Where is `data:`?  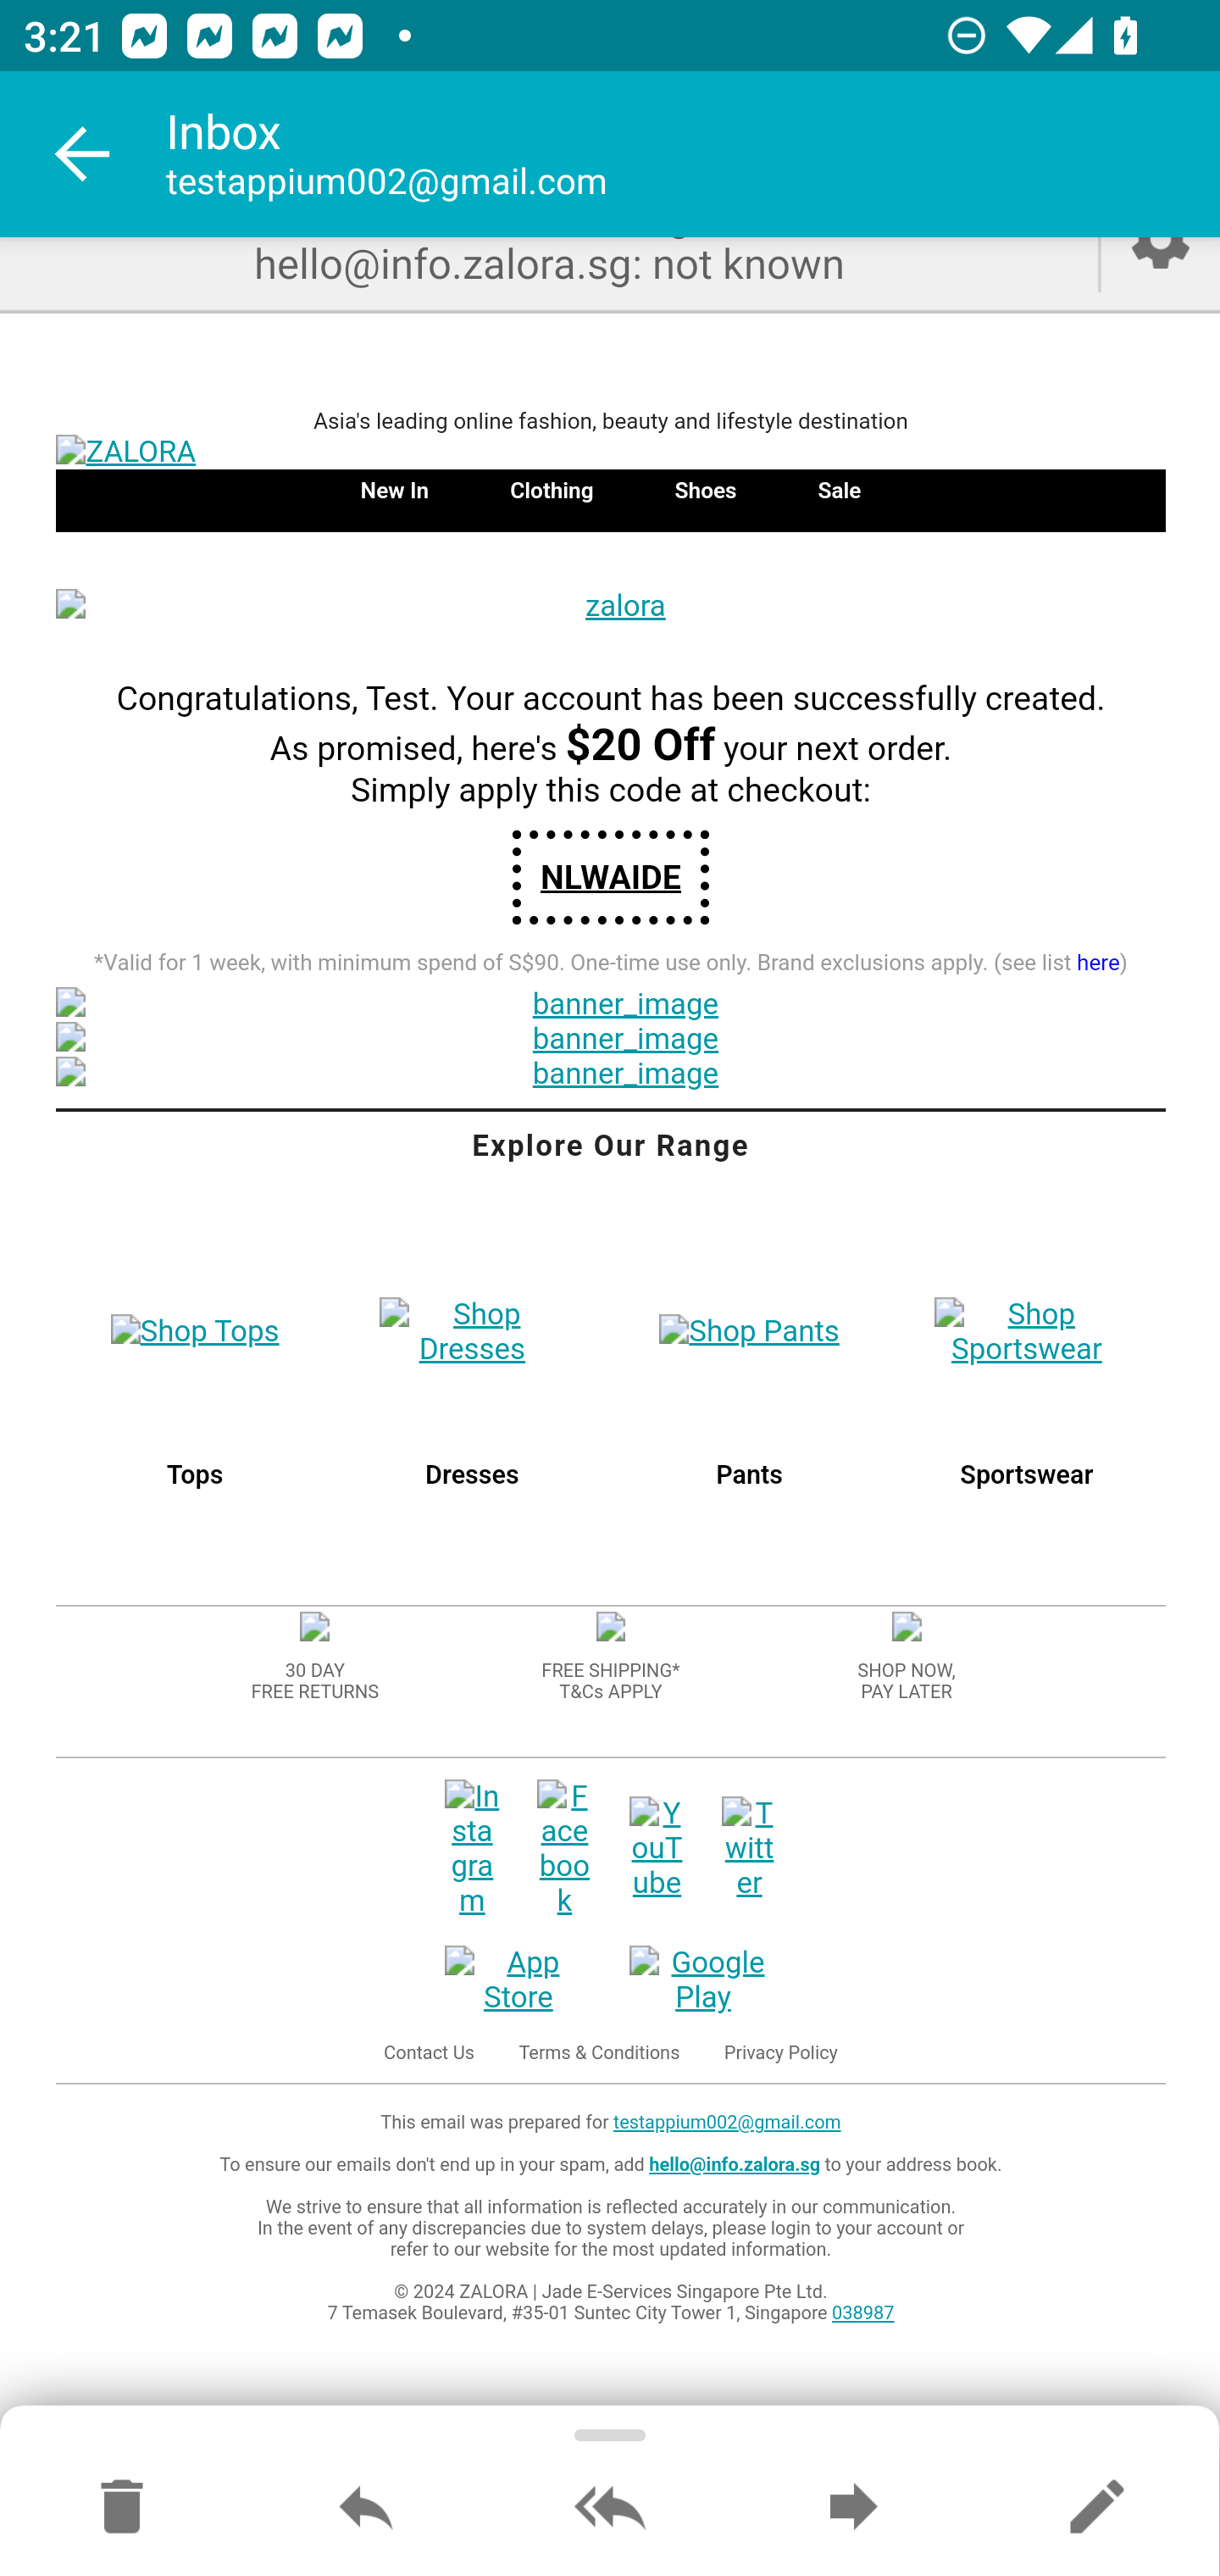 data: is located at coordinates (610, 1630).